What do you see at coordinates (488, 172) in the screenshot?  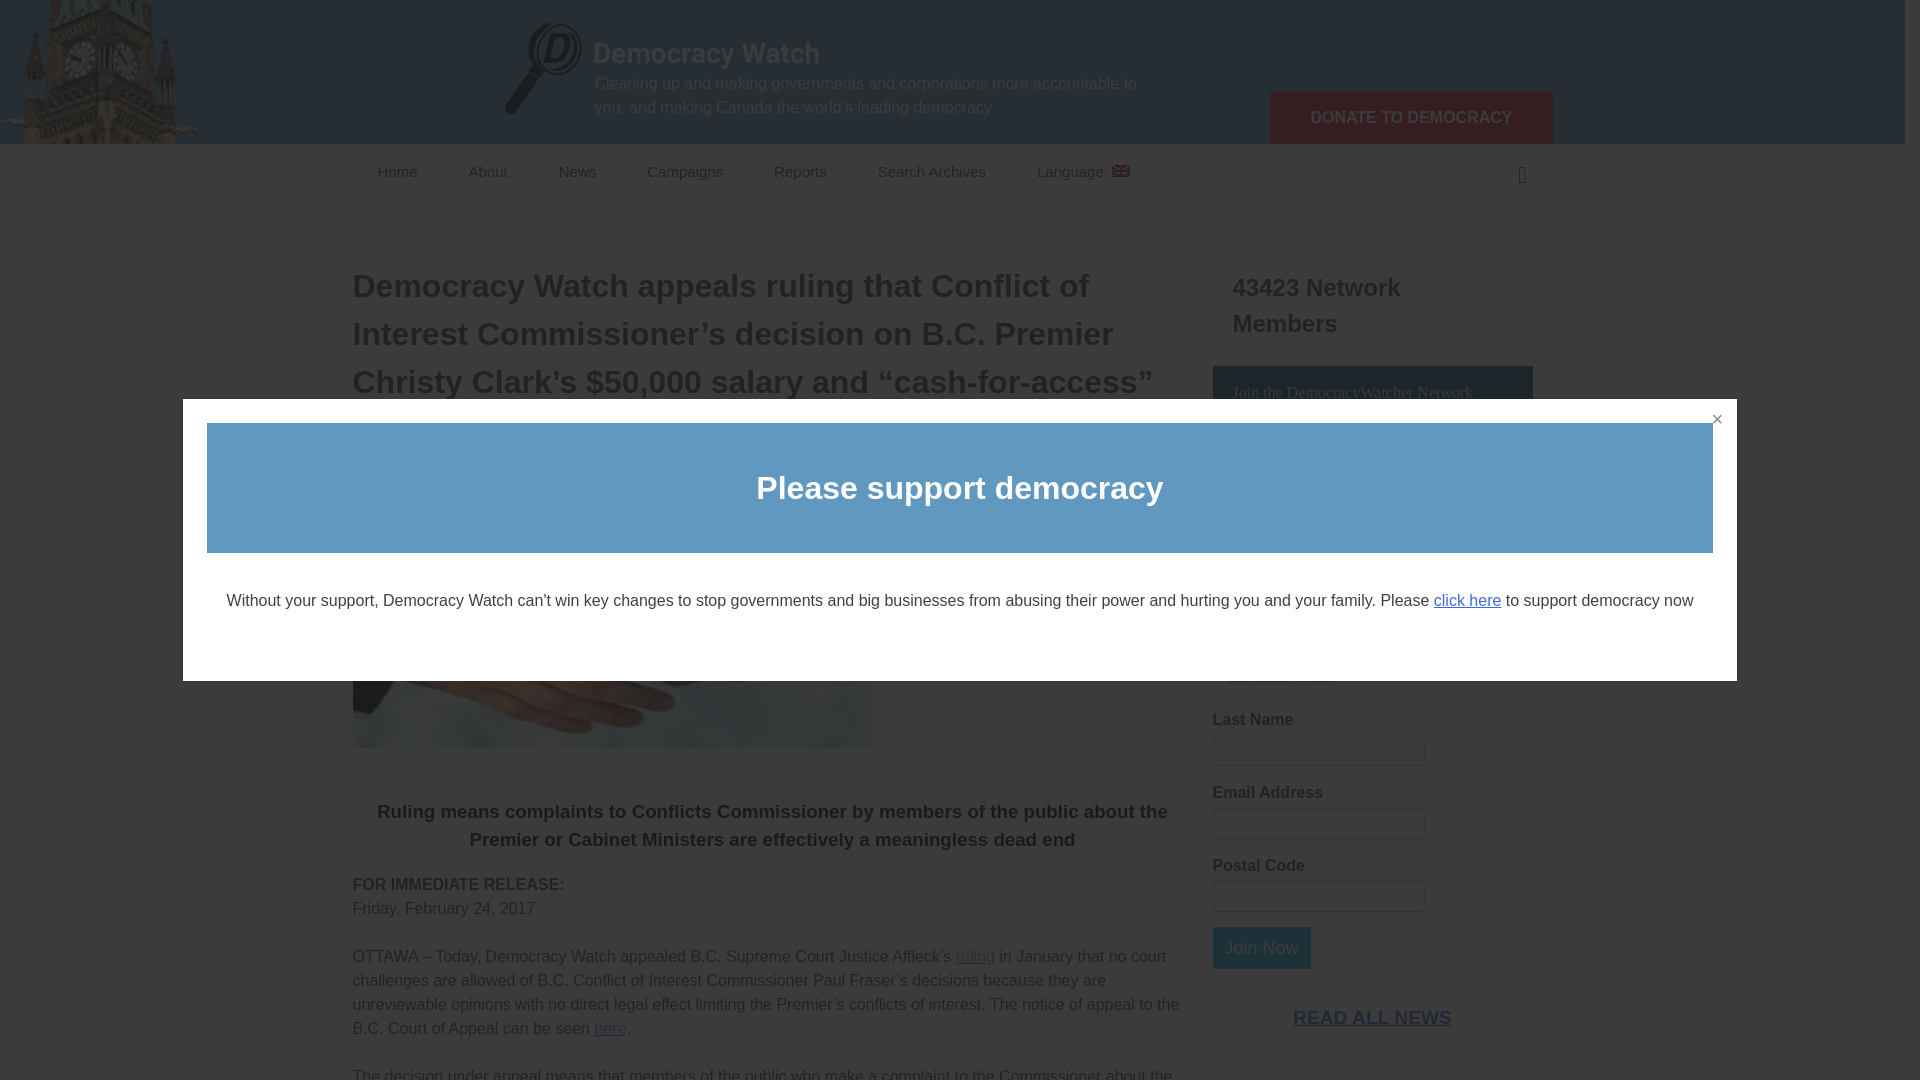 I see `About` at bounding box center [488, 172].